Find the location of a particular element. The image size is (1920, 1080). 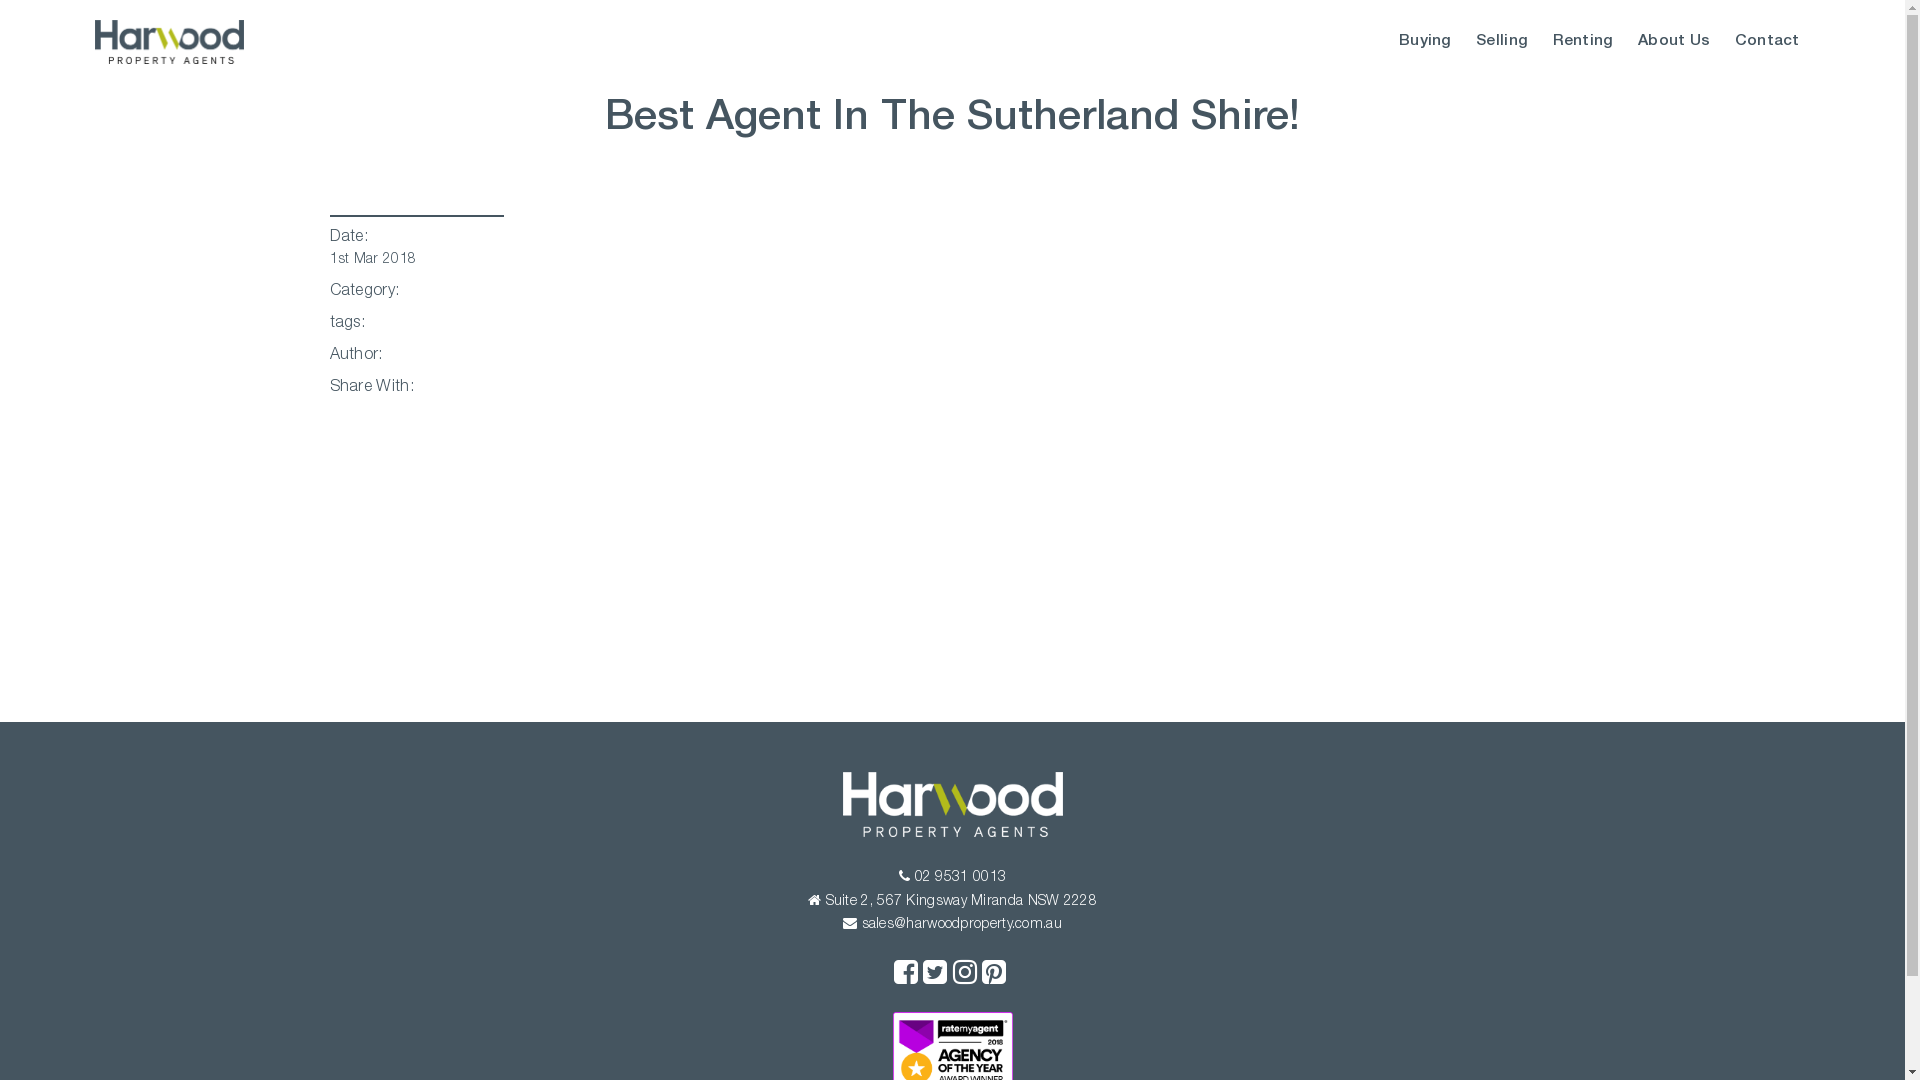

Instagram is located at coordinates (964, 975).